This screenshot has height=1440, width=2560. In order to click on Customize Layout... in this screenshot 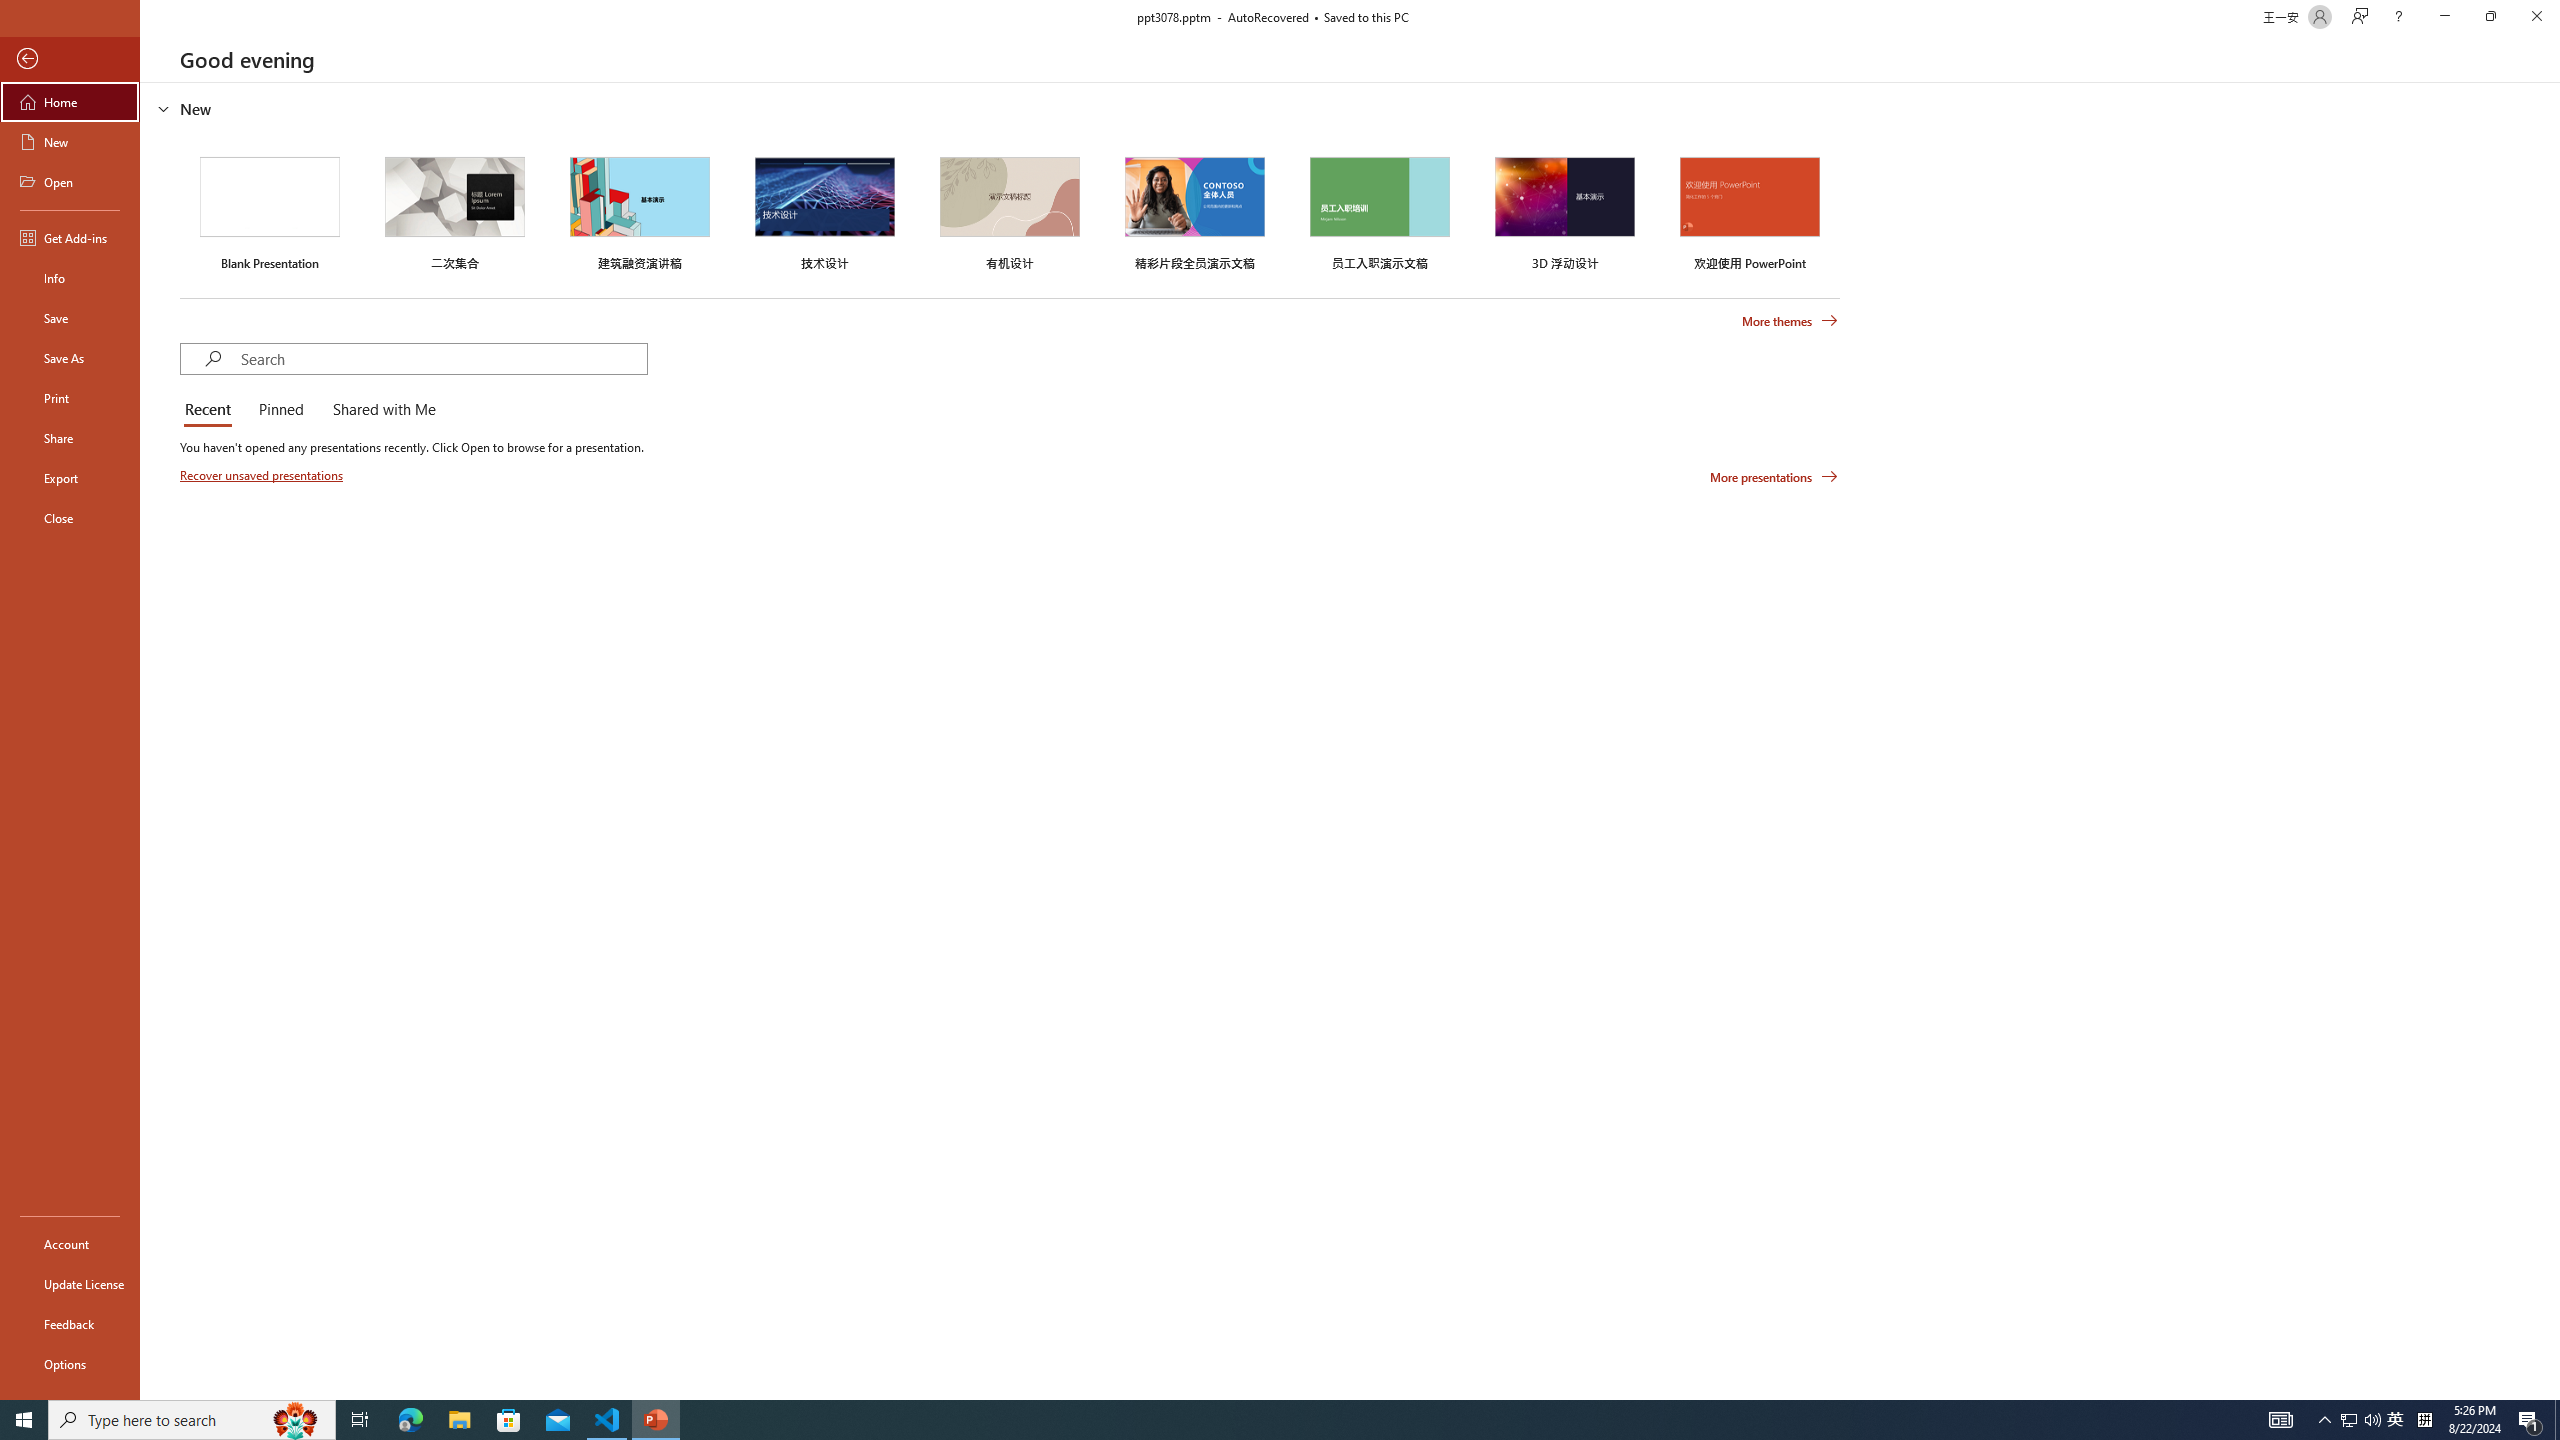, I will do `click(1836, 264)`.